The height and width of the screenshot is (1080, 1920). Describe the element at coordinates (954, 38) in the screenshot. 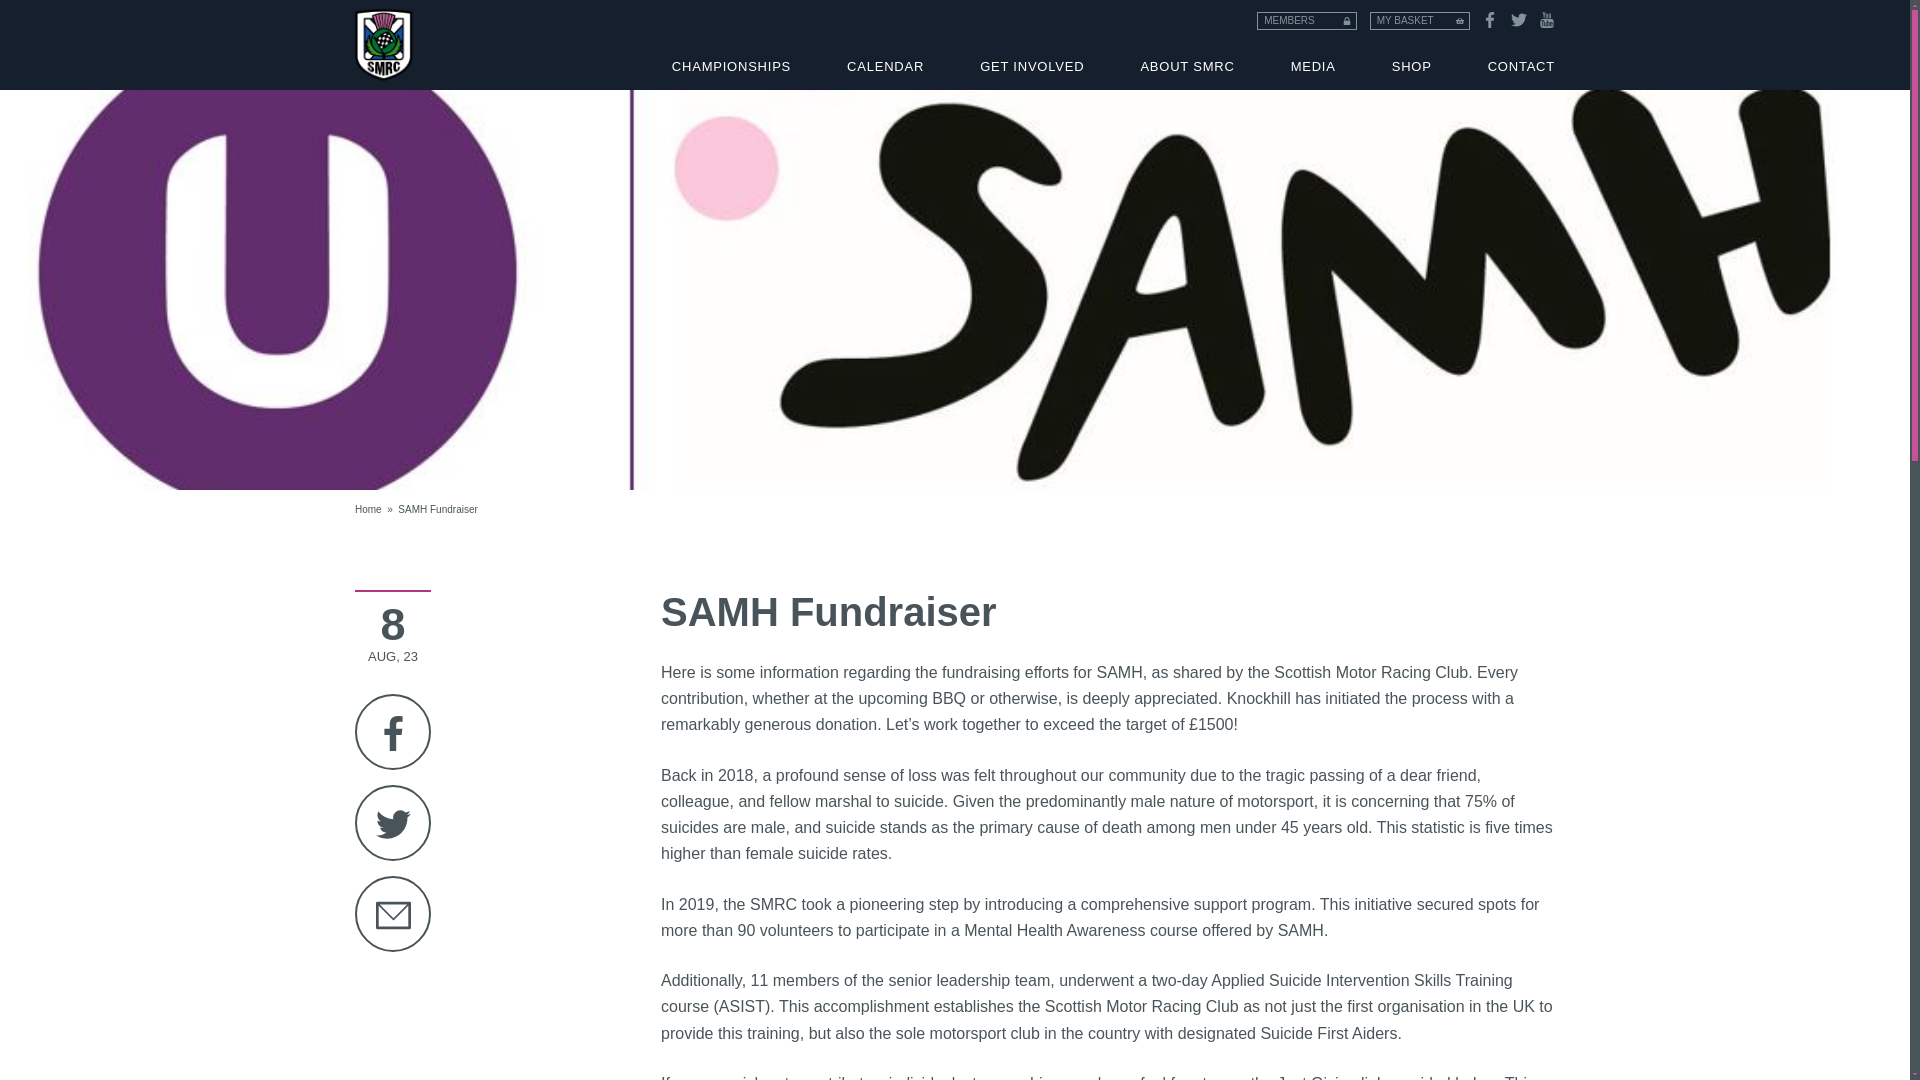

I see `R53 MINI COOPER CUP` at that location.